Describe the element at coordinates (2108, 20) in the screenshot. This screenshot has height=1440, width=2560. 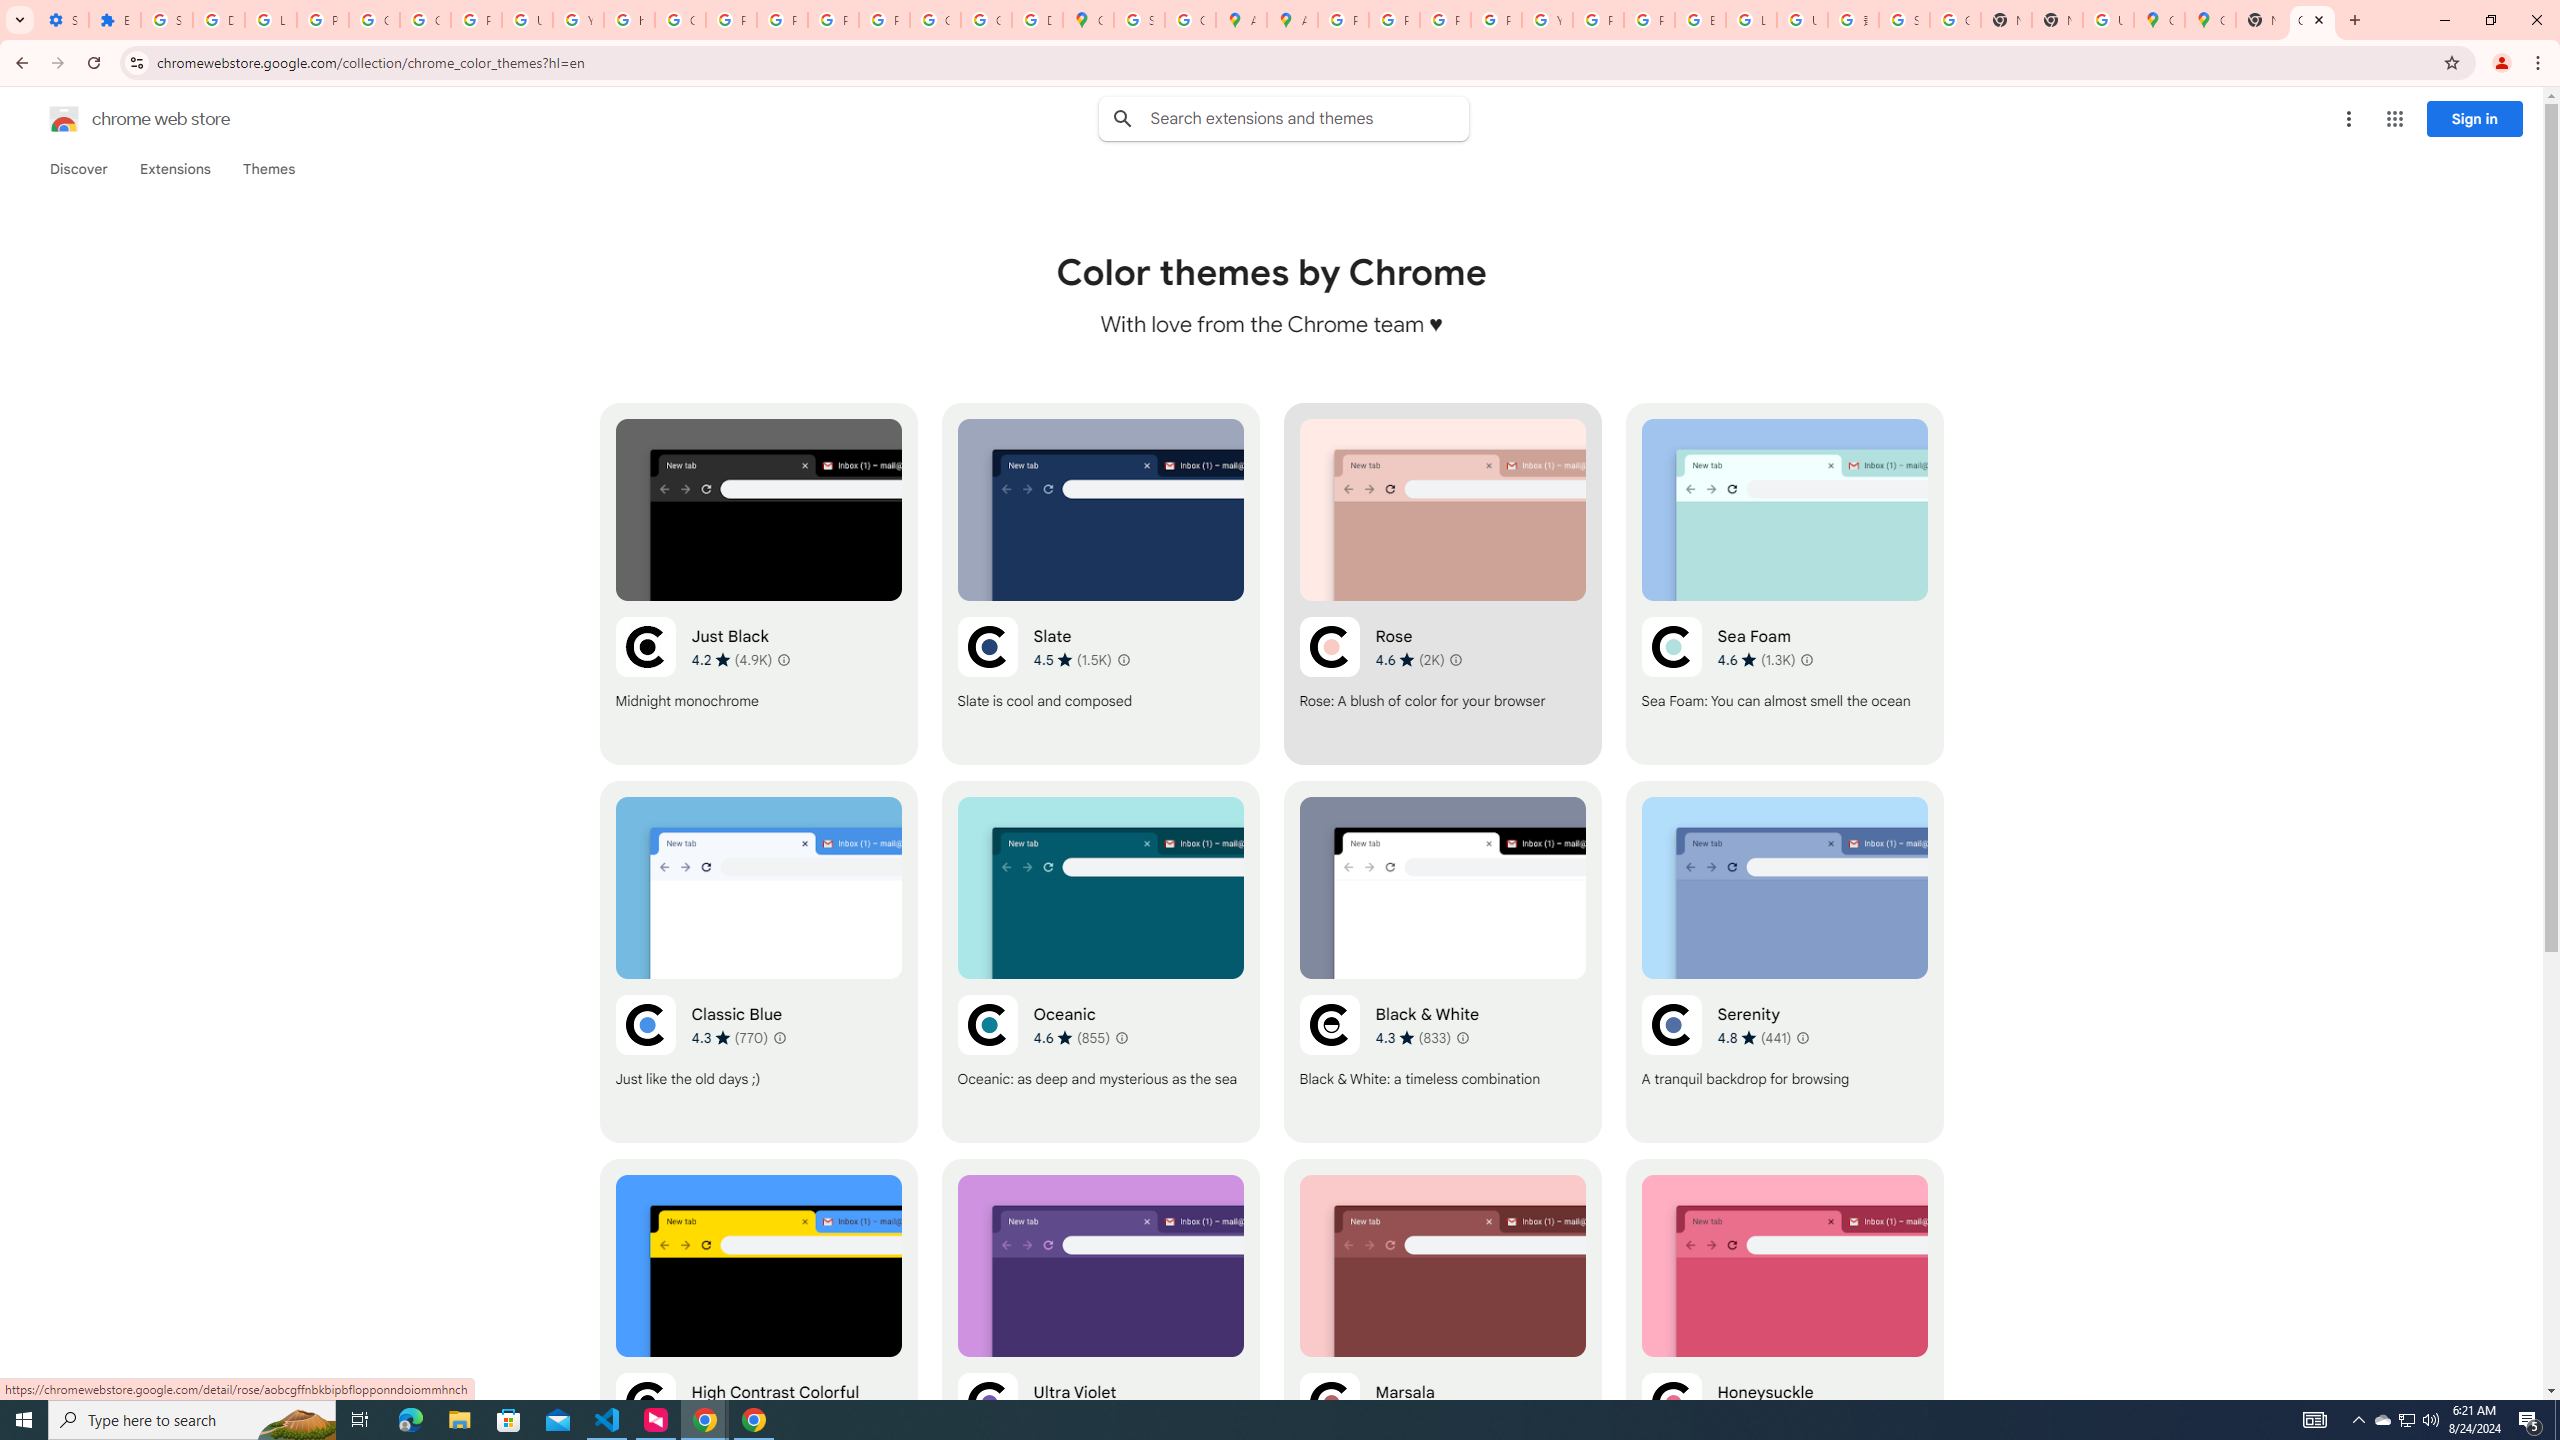
I see `Use Google Maps in Space - Google Maps Help` at that location.